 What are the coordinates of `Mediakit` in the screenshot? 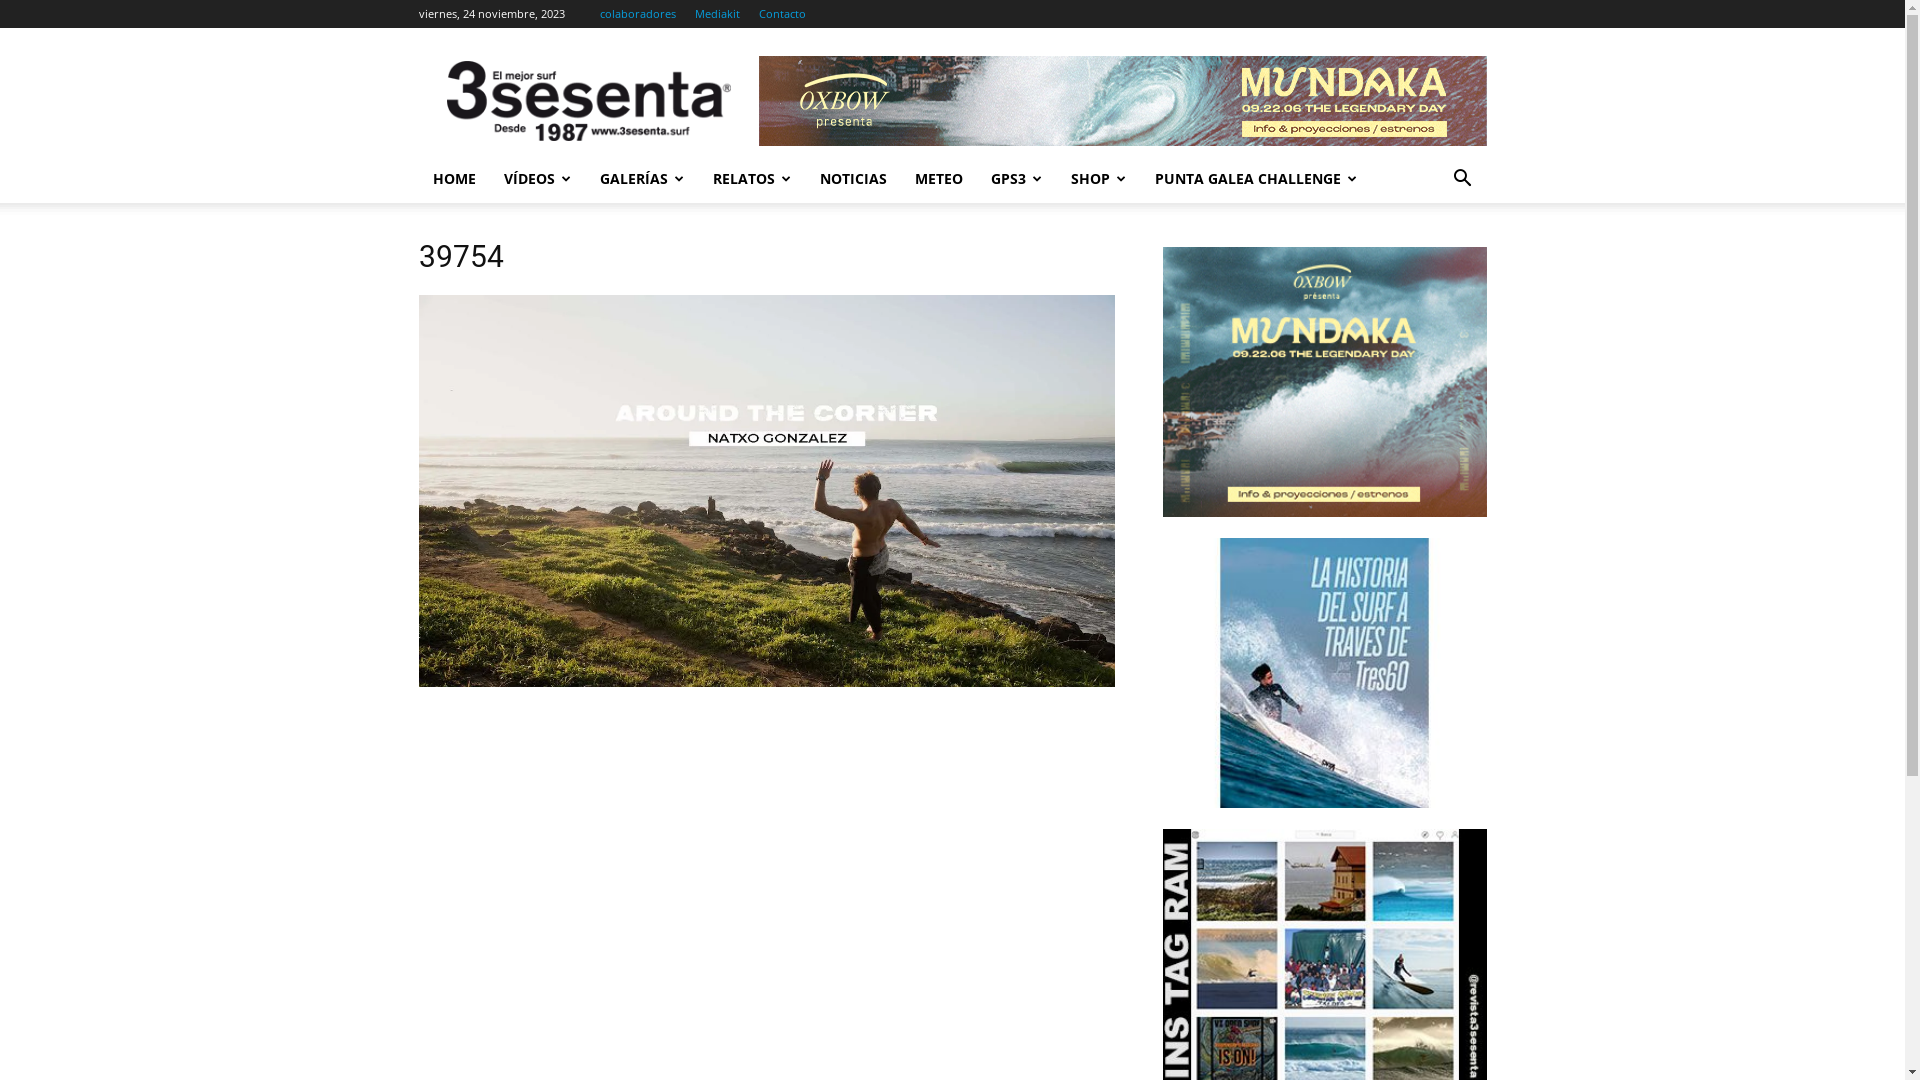 It's located at (716, 14).